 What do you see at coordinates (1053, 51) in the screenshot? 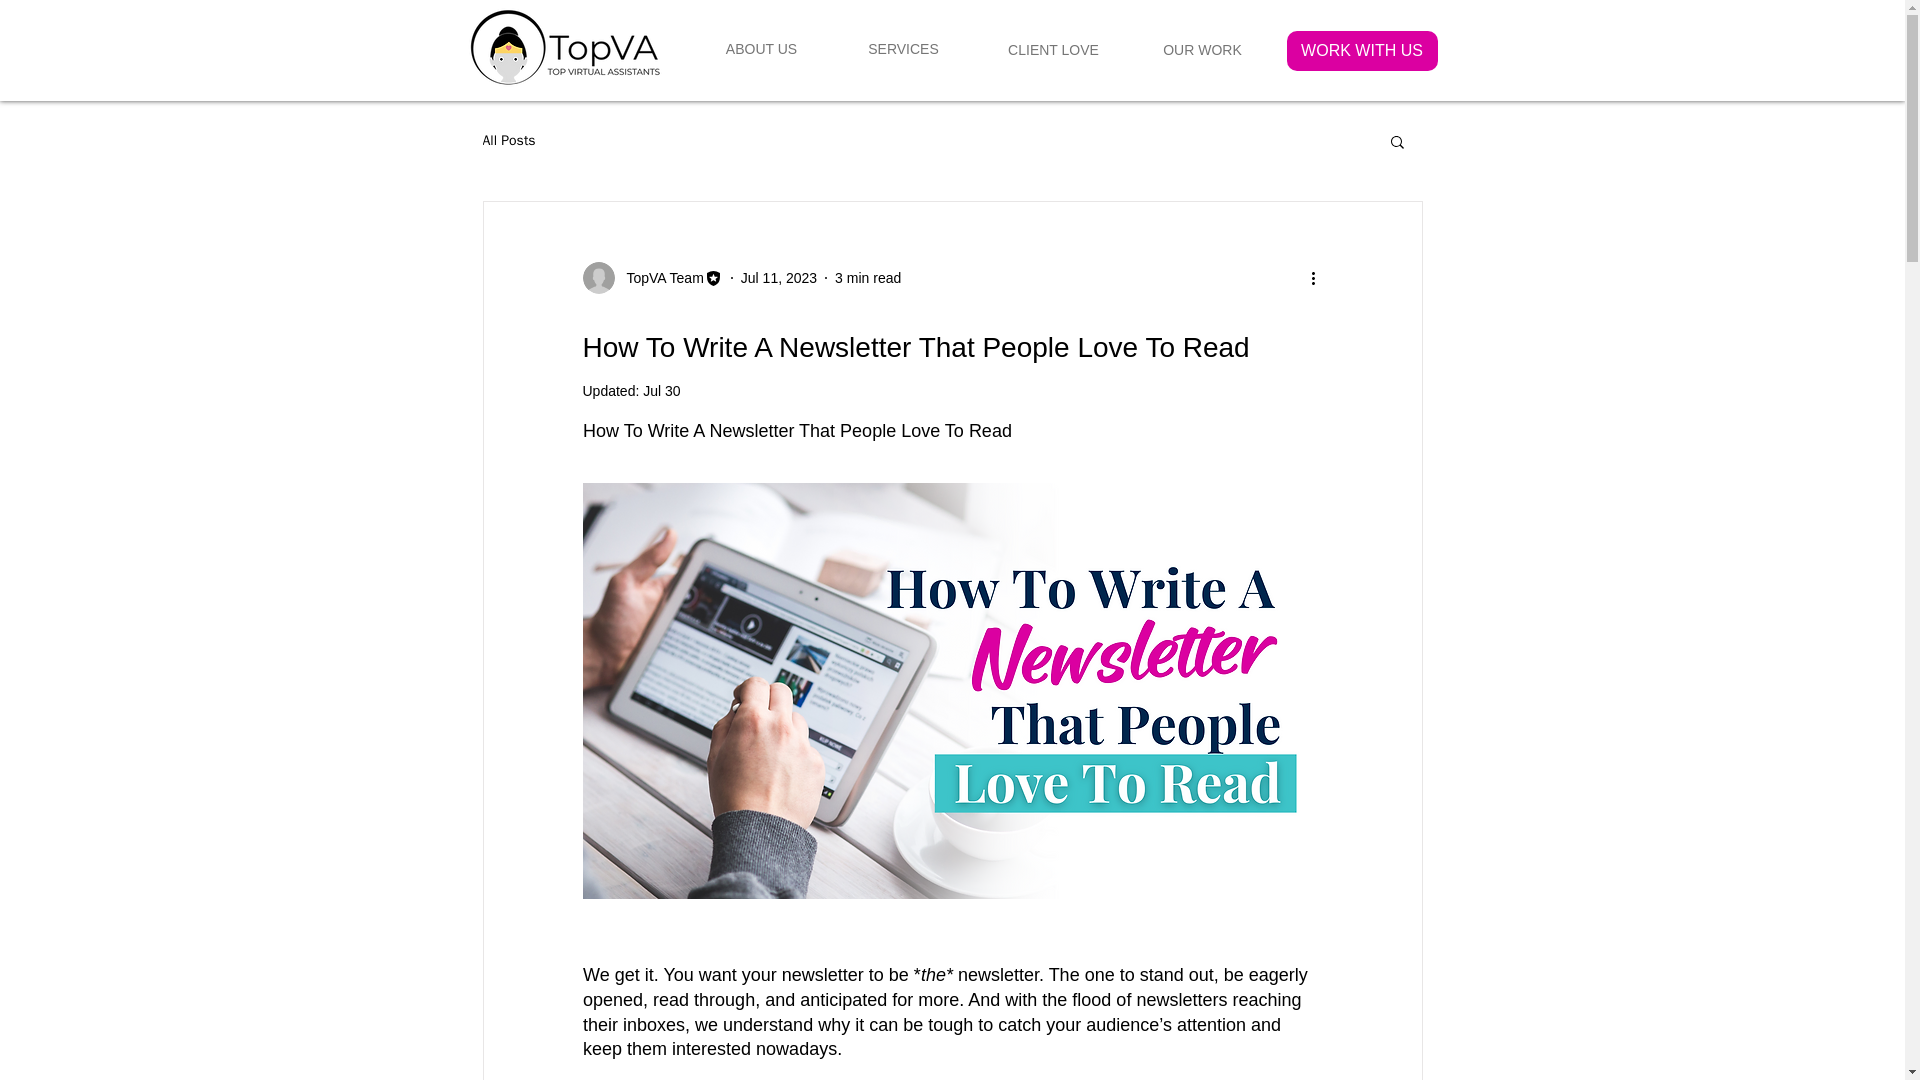
I see `CLIENT LOVE` at bounding box center [1053, 51].